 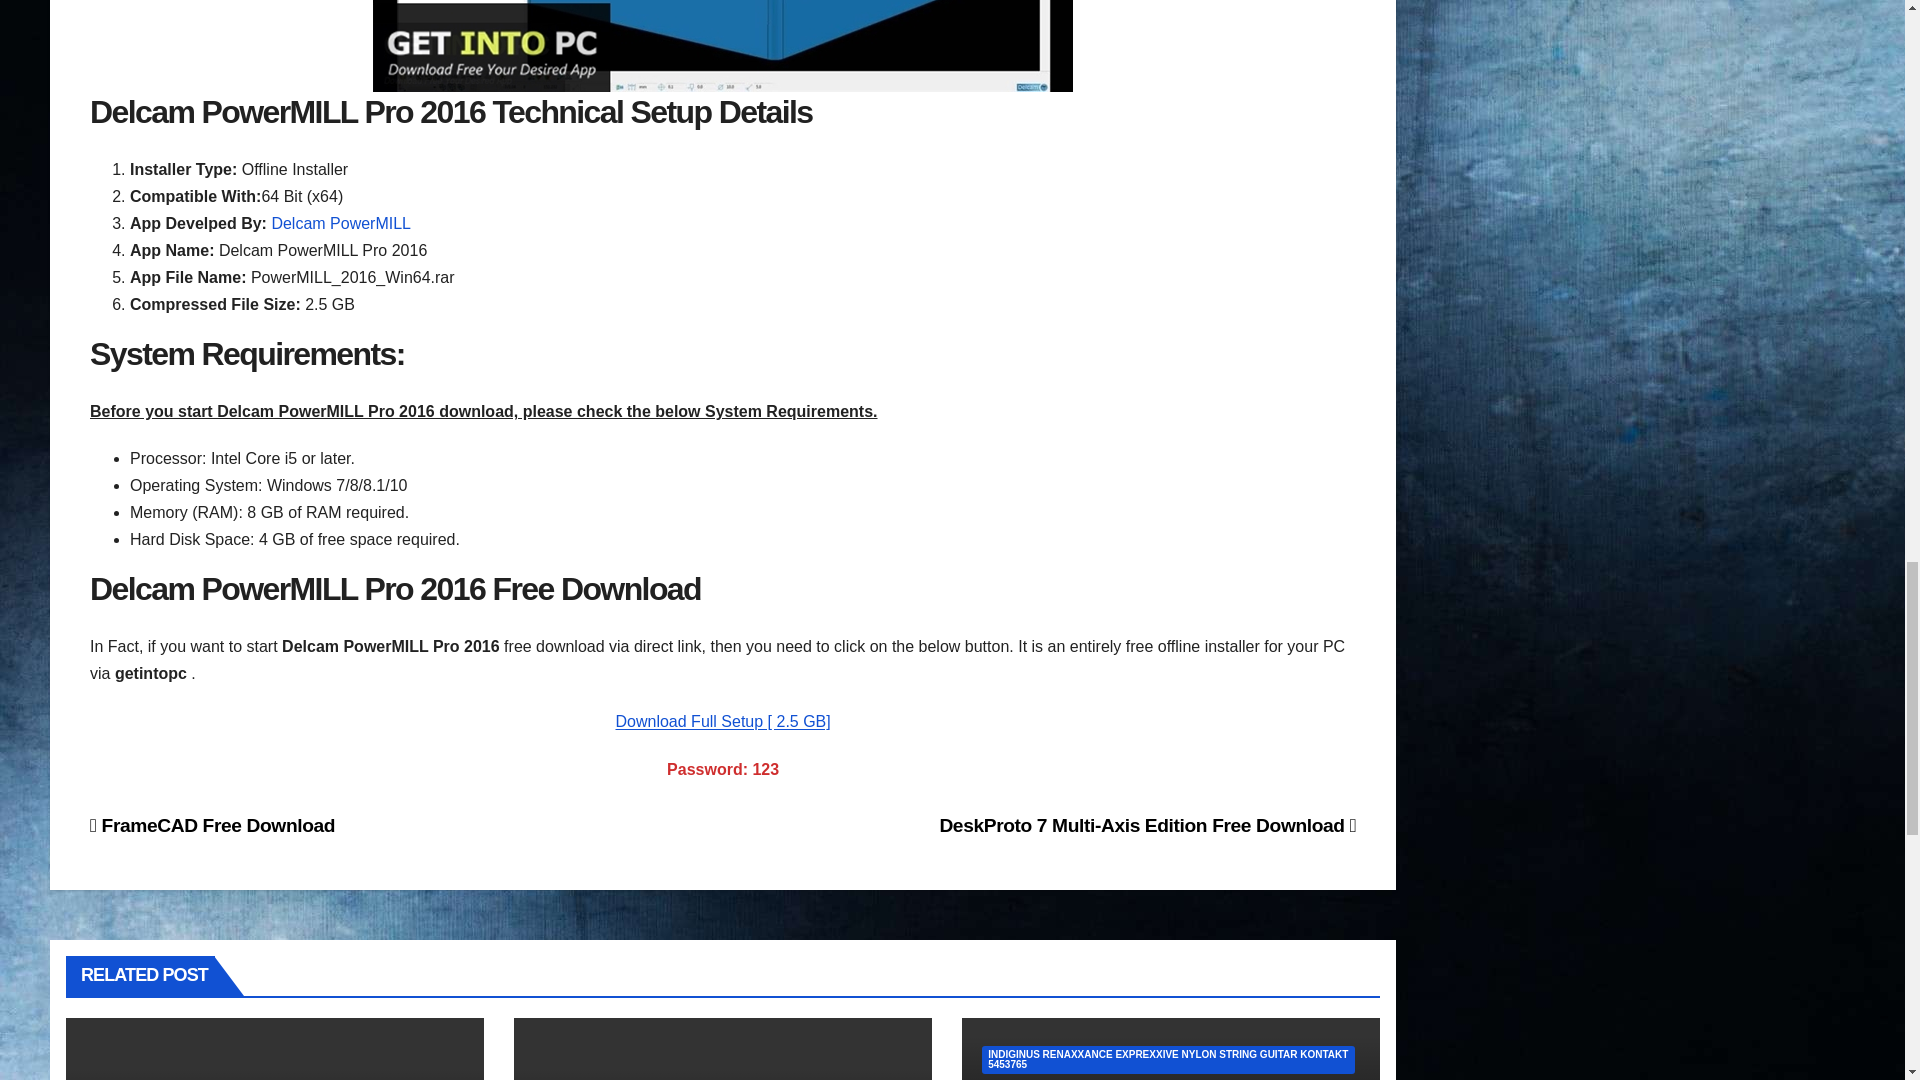 What do you see at coordinates (340, 223) in the screenshot?
I see `Delcam PowerMILL` at bounding box center [340, 223].